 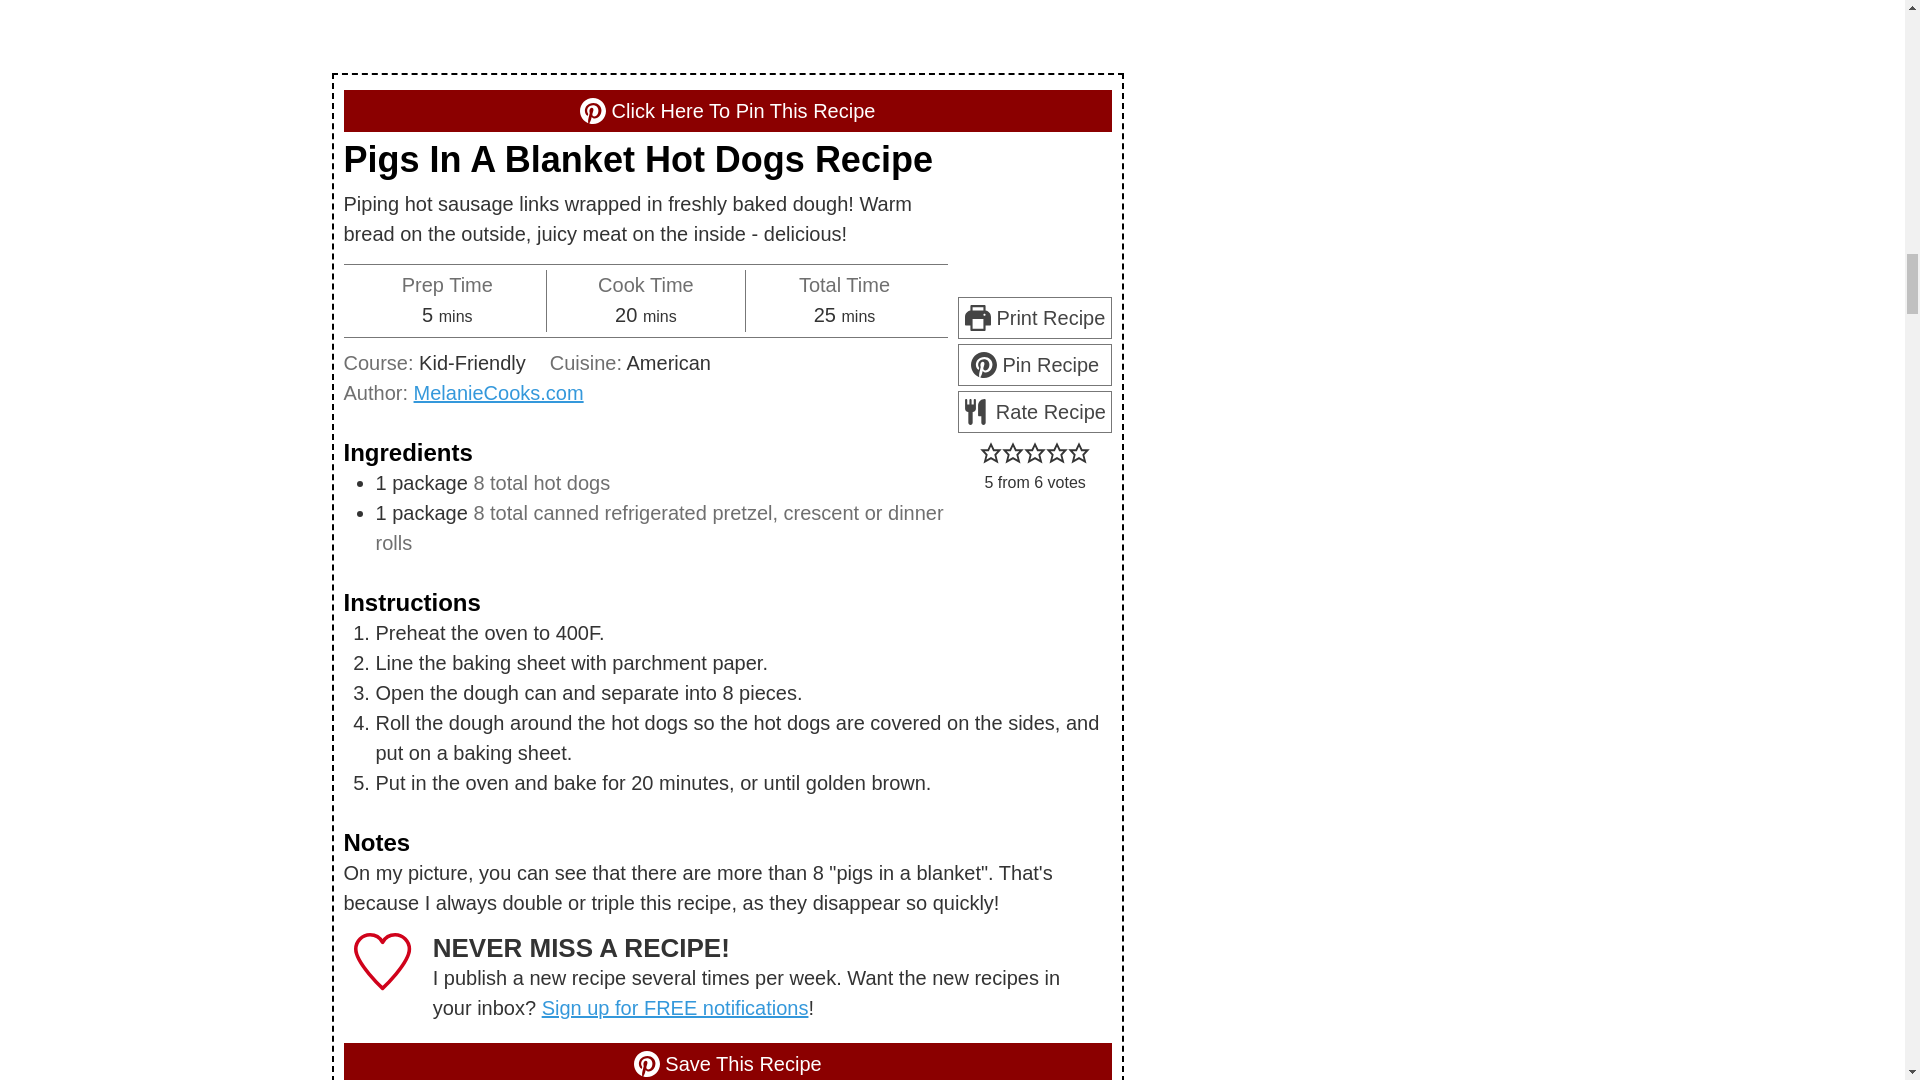 What do you see at coordinates (1034, 364) in the screenshot?
I see `Pin Recipe` at bounding box center [1034, 364].